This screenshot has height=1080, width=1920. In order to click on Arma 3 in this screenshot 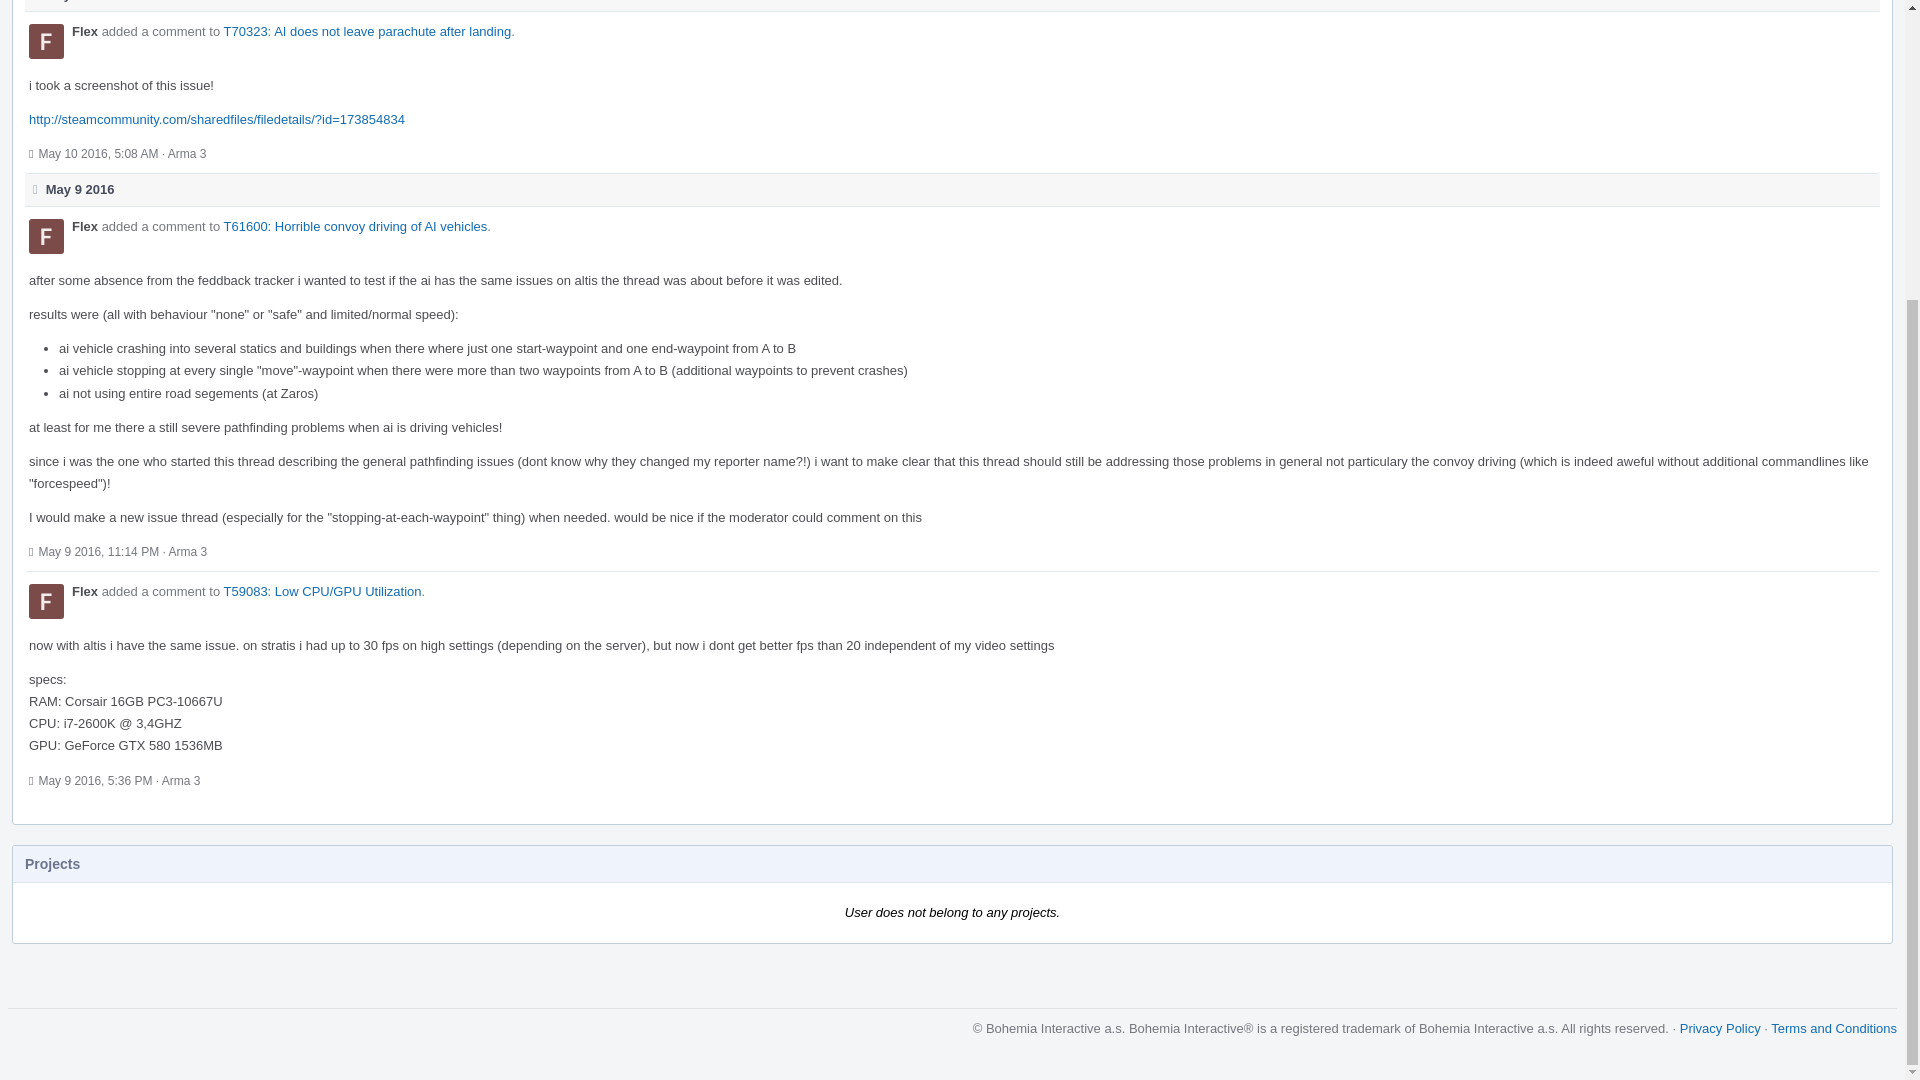, I will do `click(188, 552)`.